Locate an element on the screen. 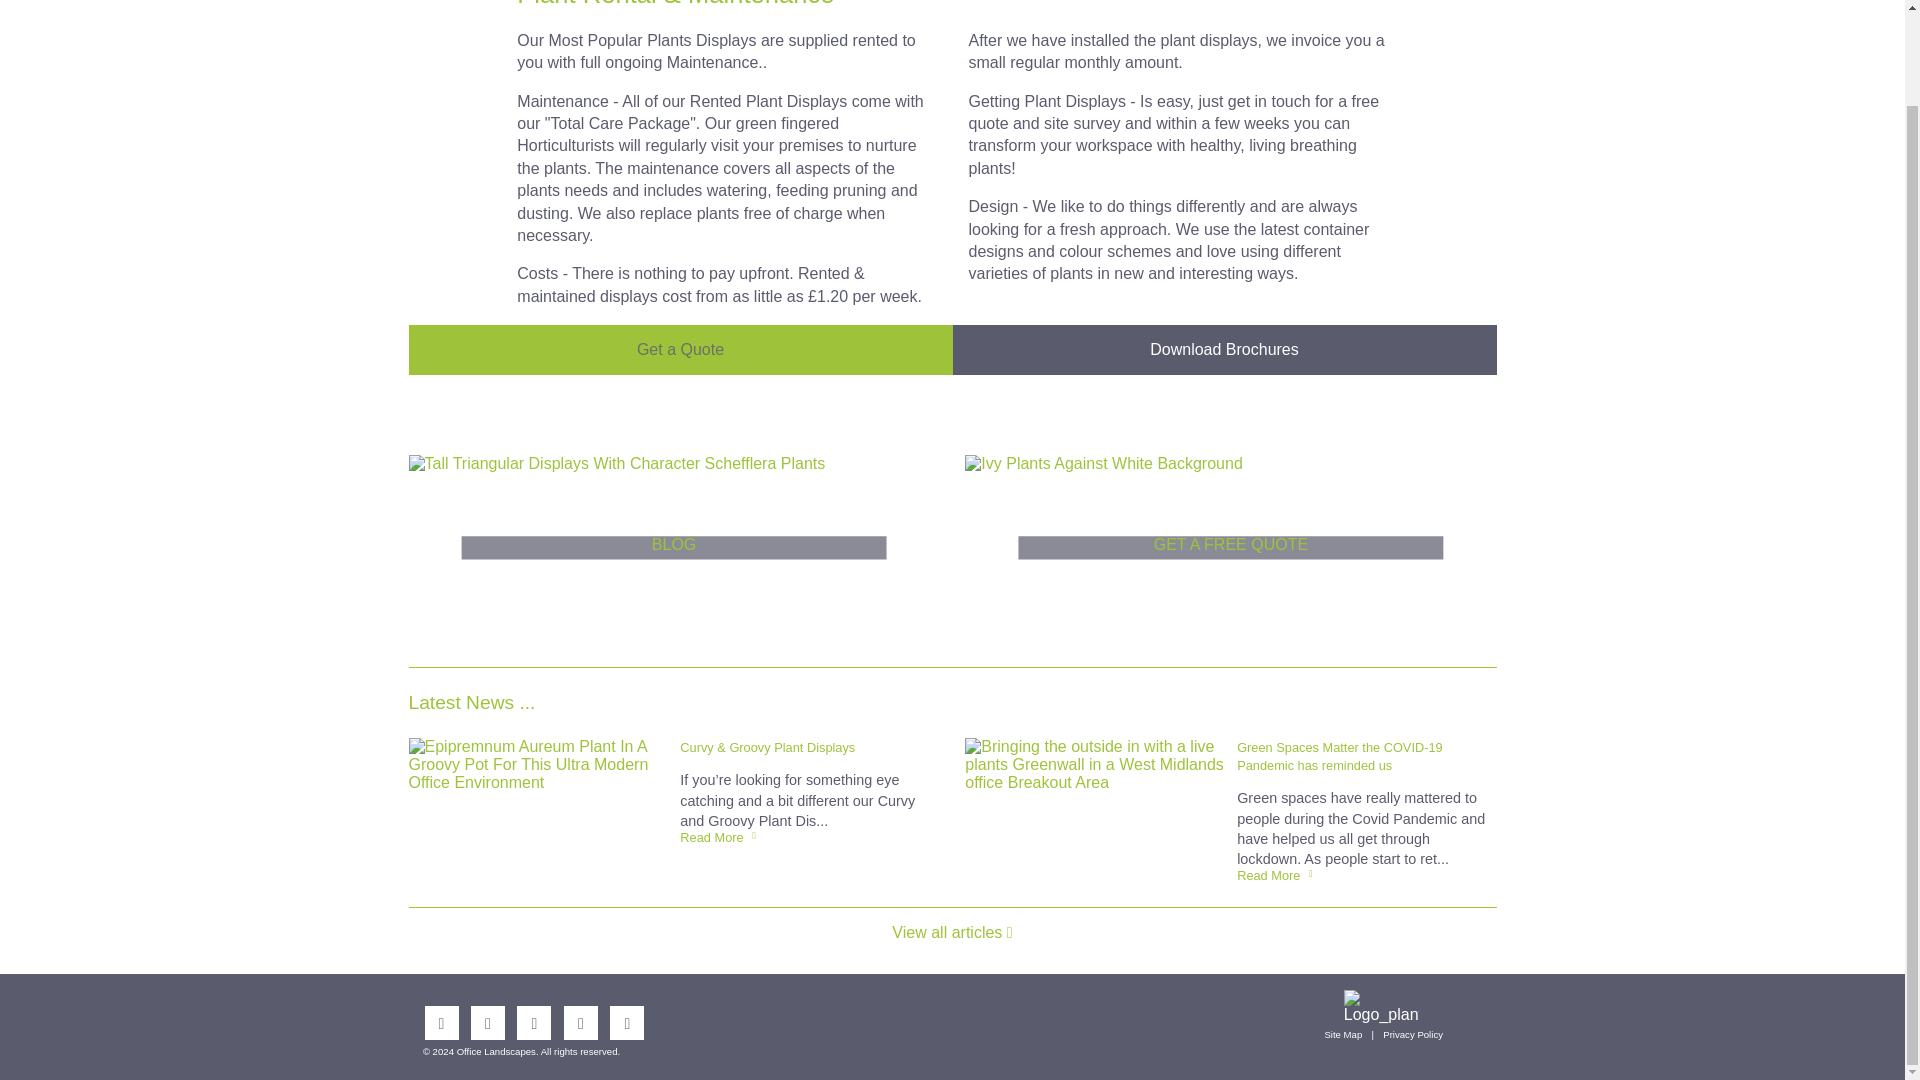  GET A FREE QUOTE is located at coordinates (1230, 536).